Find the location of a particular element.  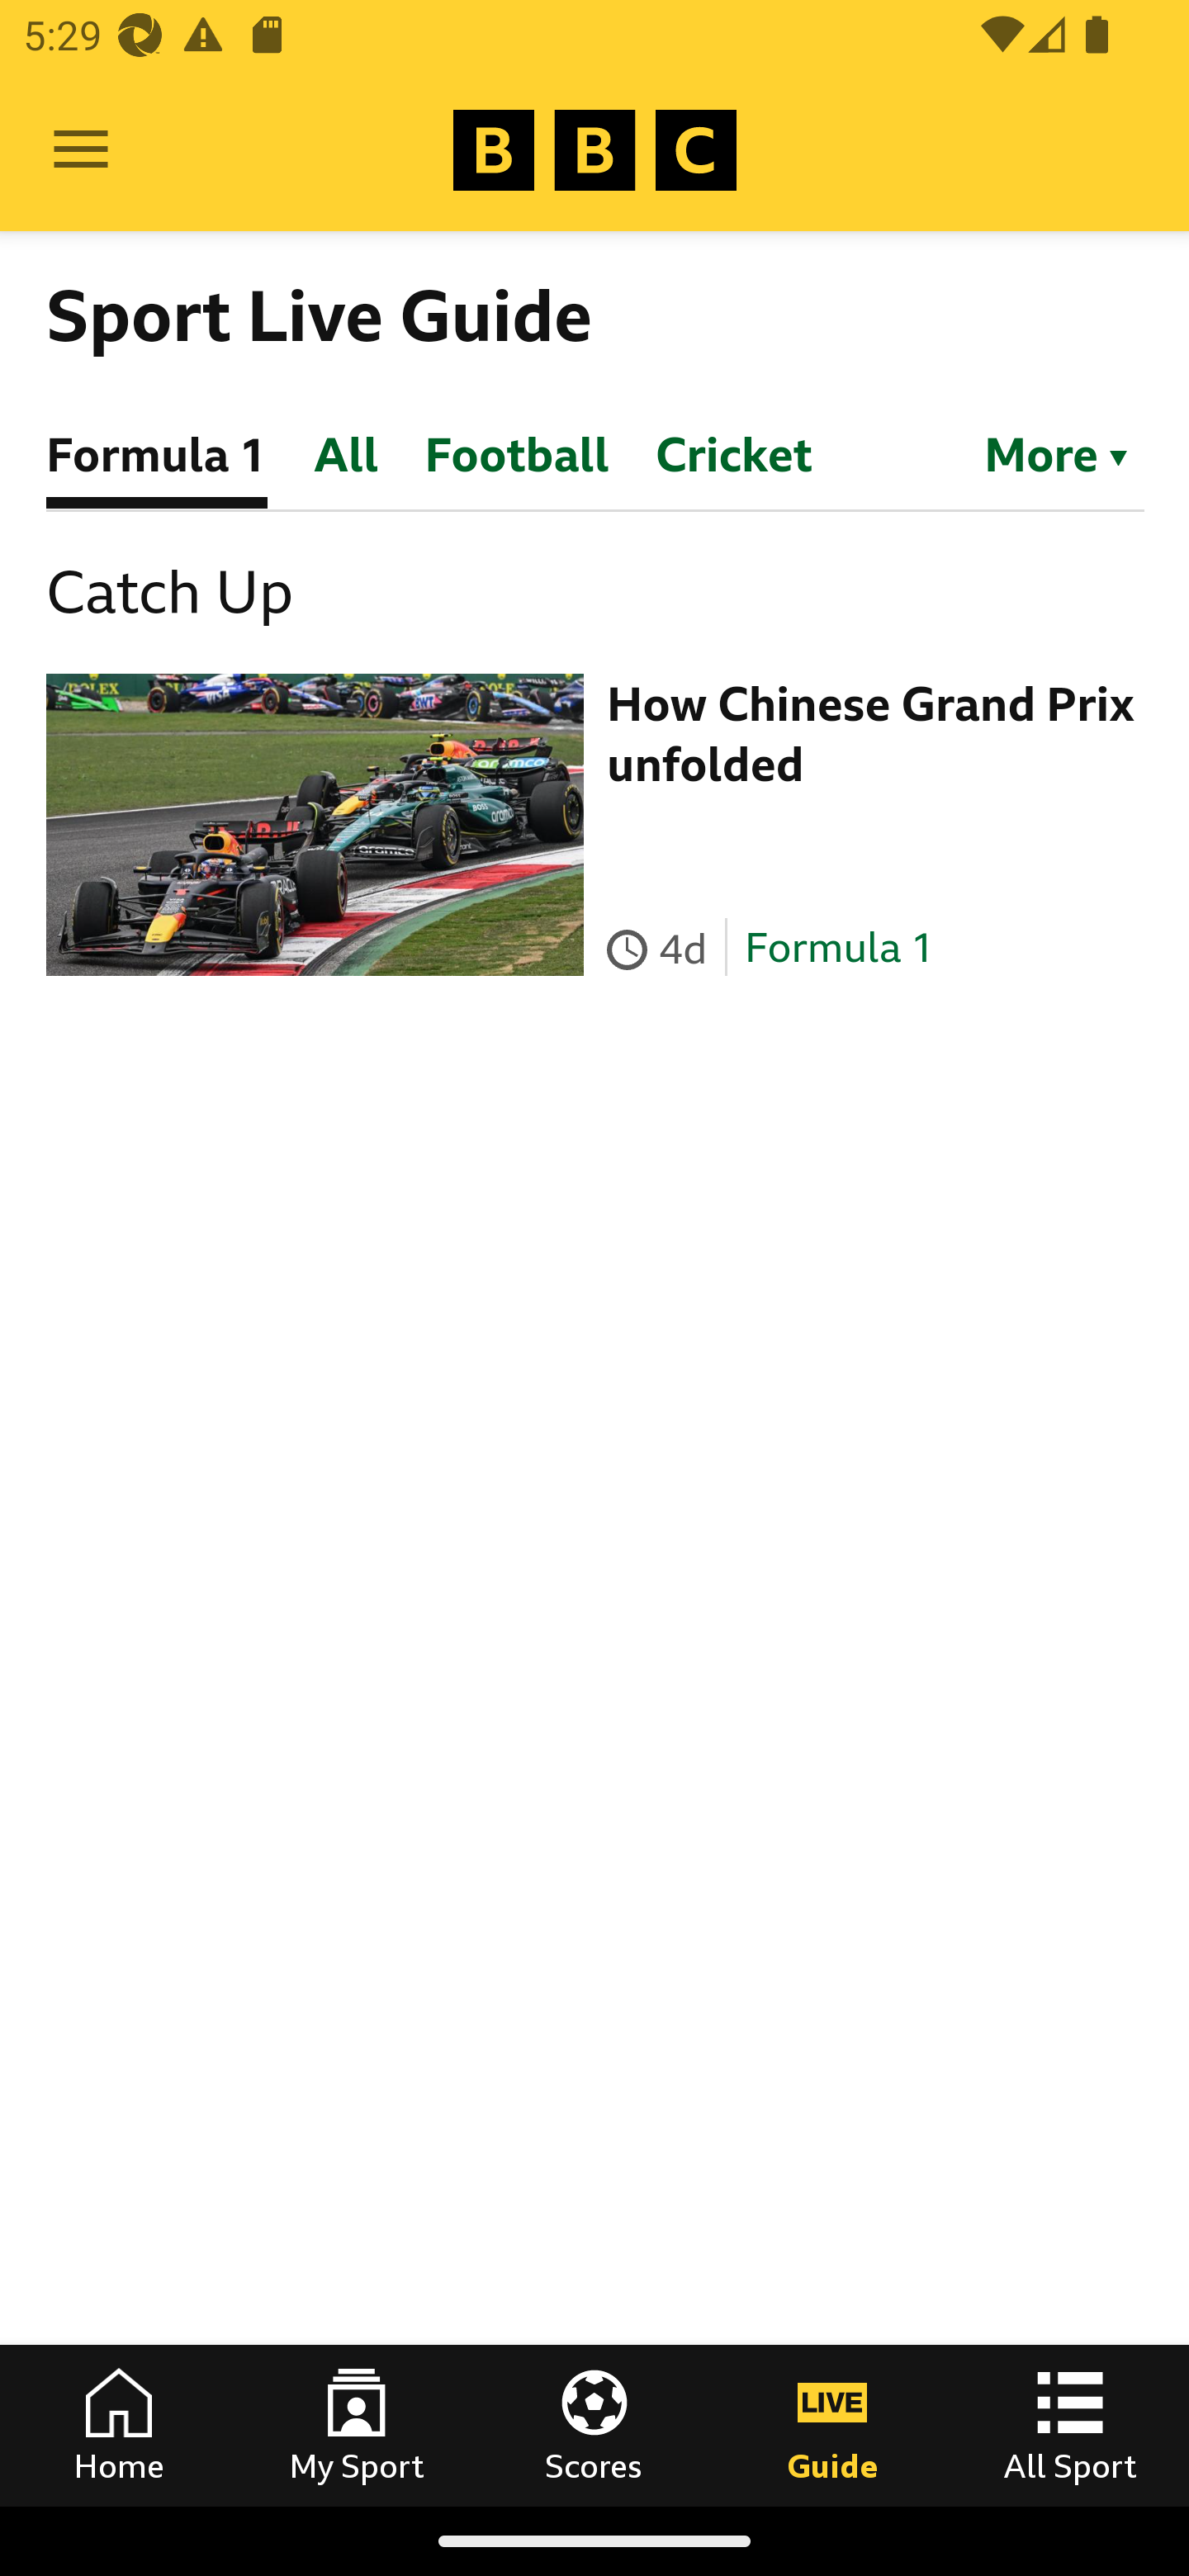

Scores is located at coordinates (594, 2425).